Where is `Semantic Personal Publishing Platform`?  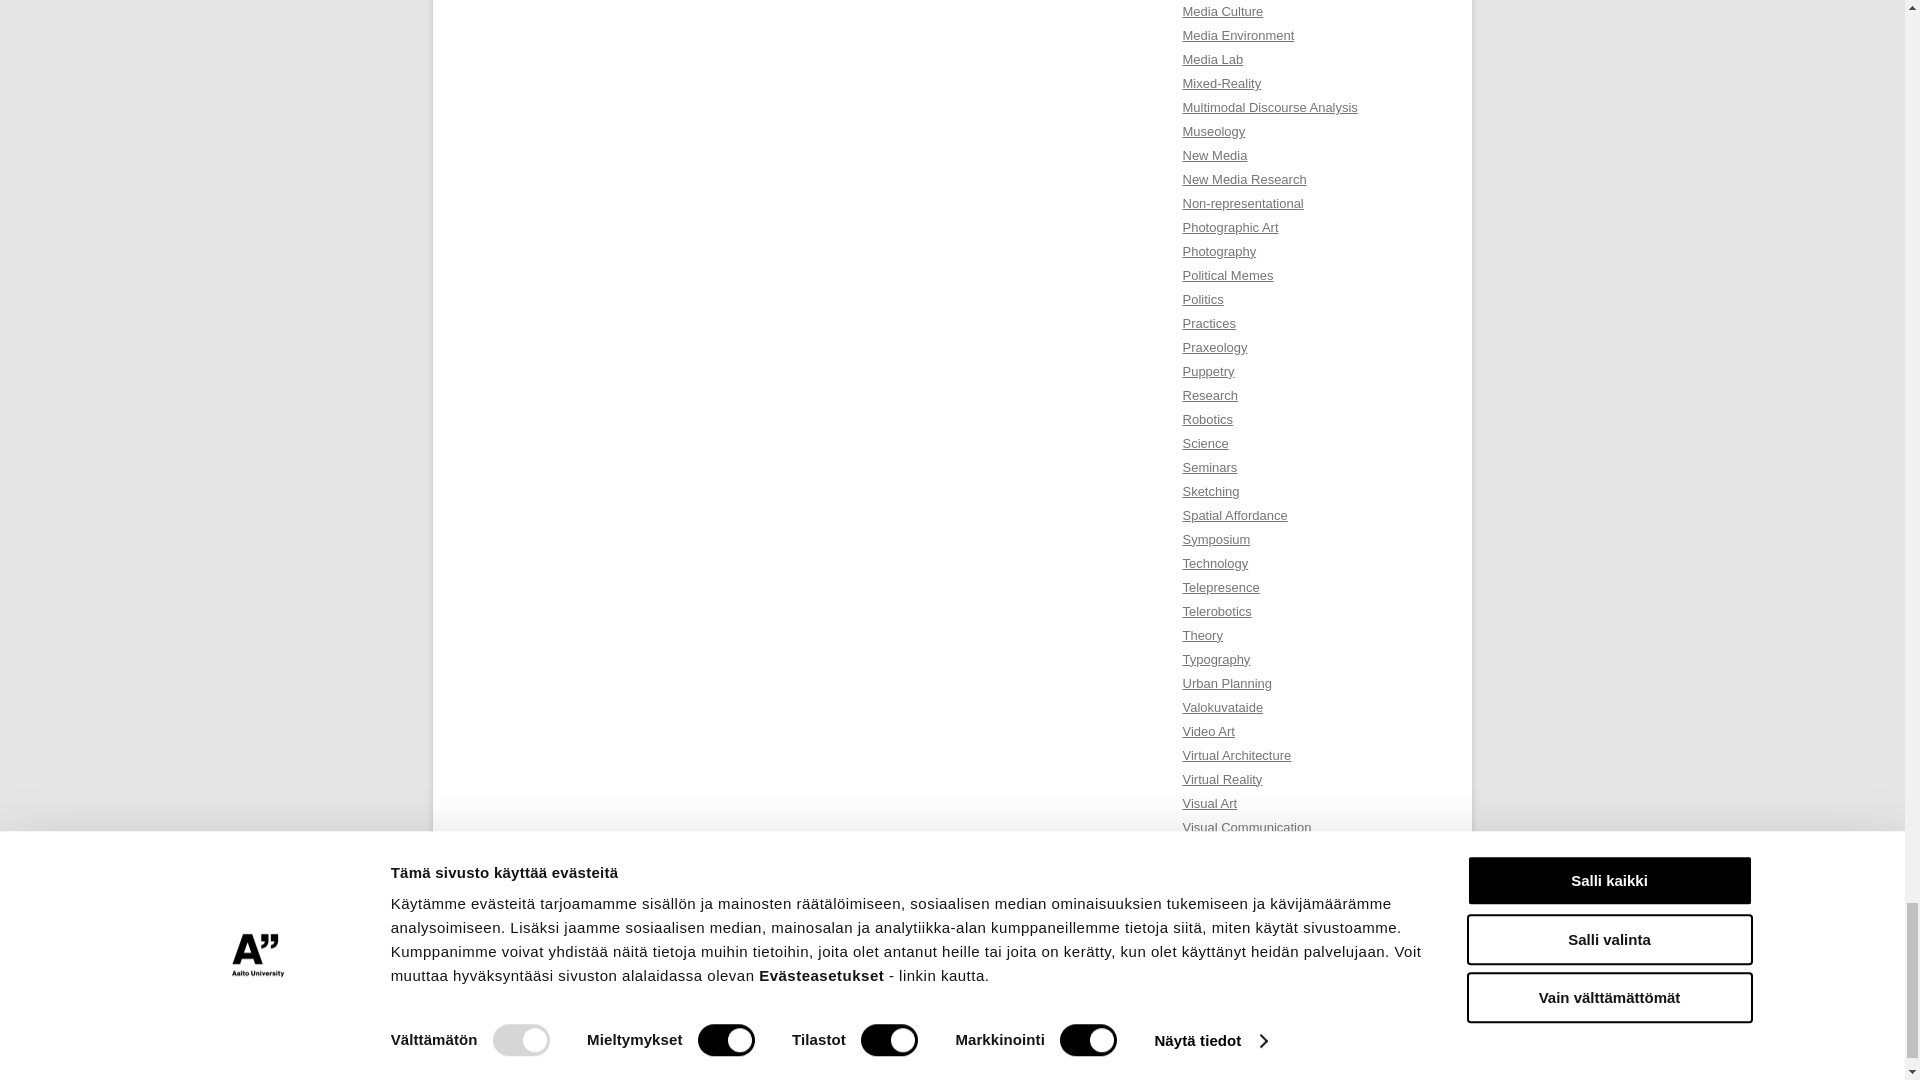 Semantic Personal Publishing Platform is located at coordinates (556, 1043).